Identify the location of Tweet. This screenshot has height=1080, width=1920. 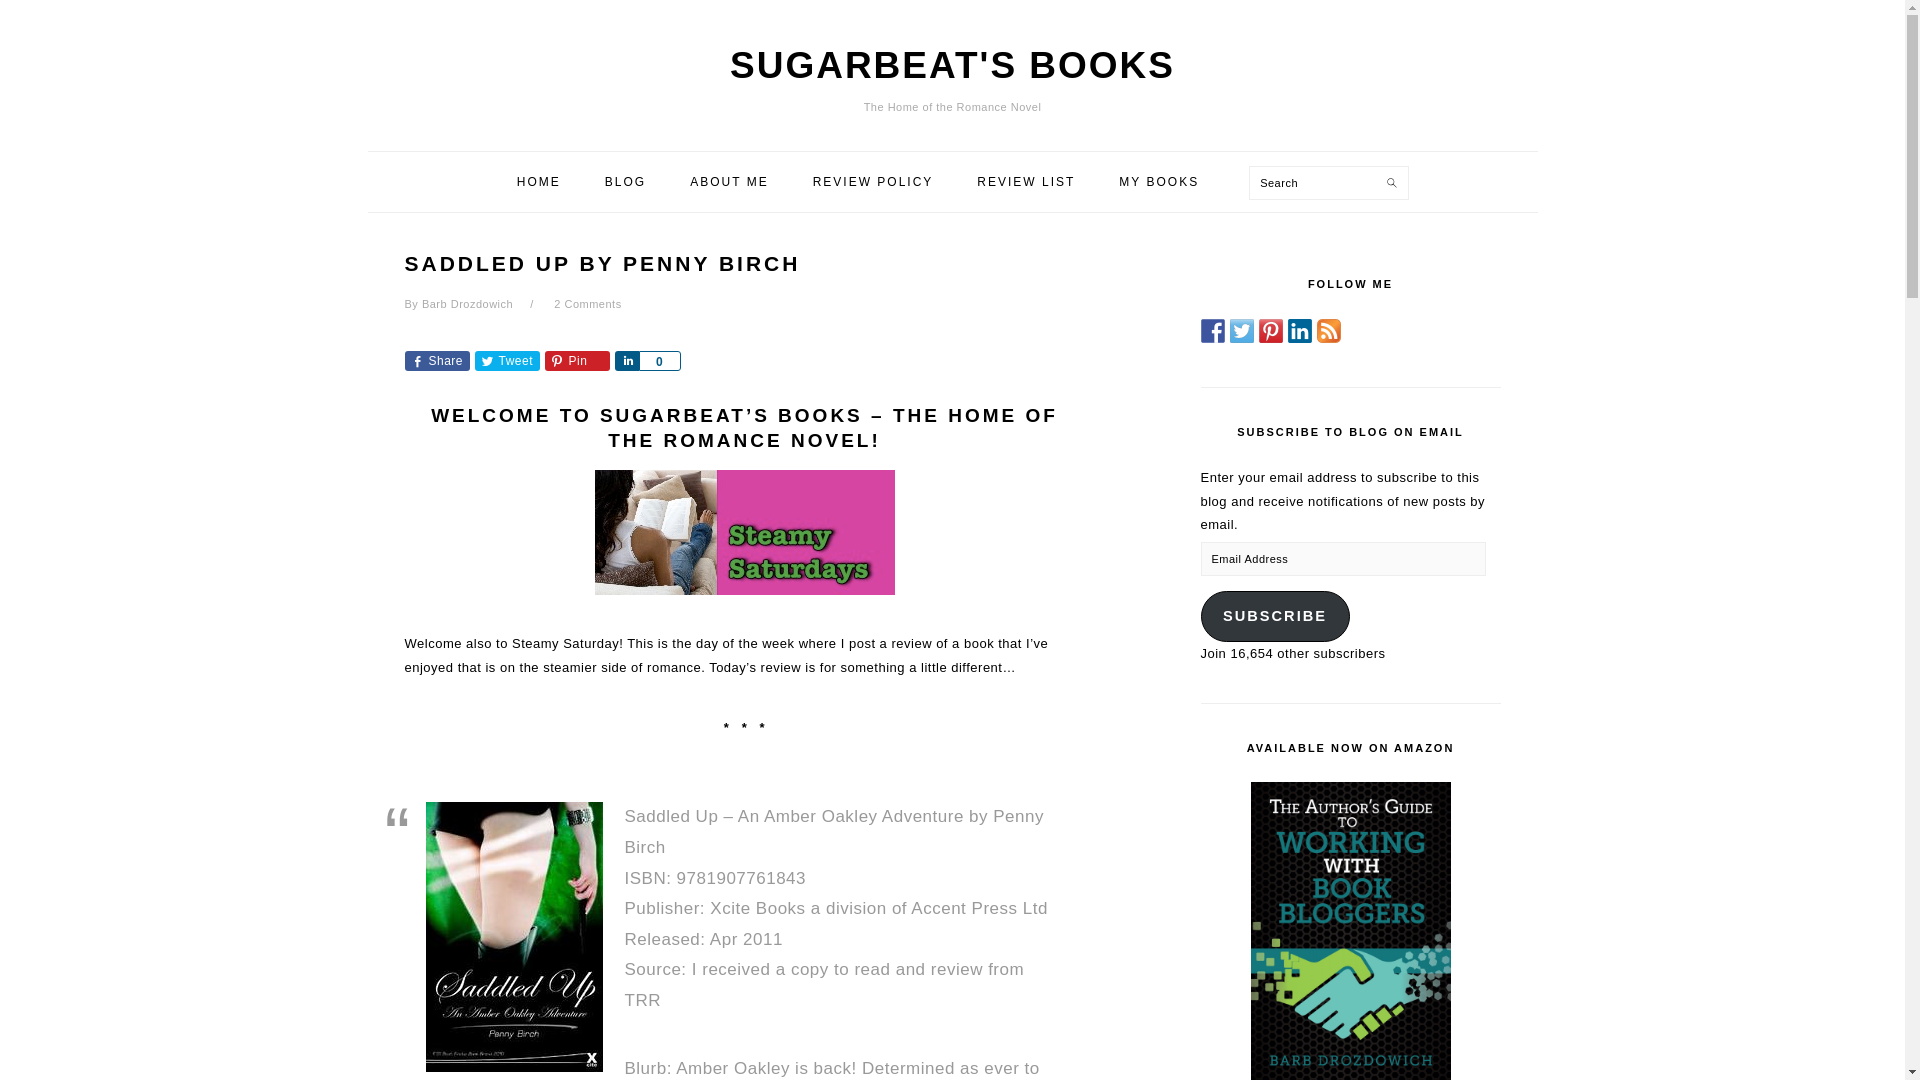
(506, 361).